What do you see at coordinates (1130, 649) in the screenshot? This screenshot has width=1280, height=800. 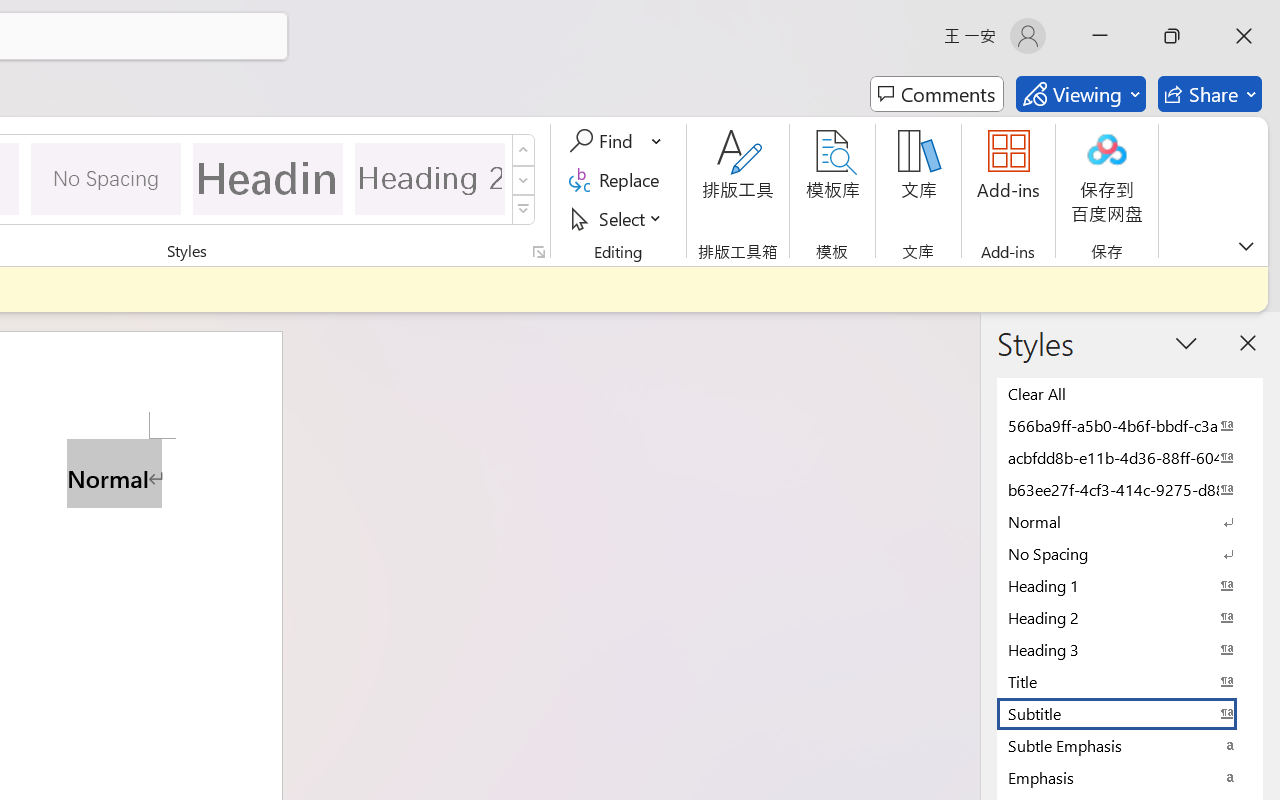 I see `Heading 3` at bounding box center [1130, 649].